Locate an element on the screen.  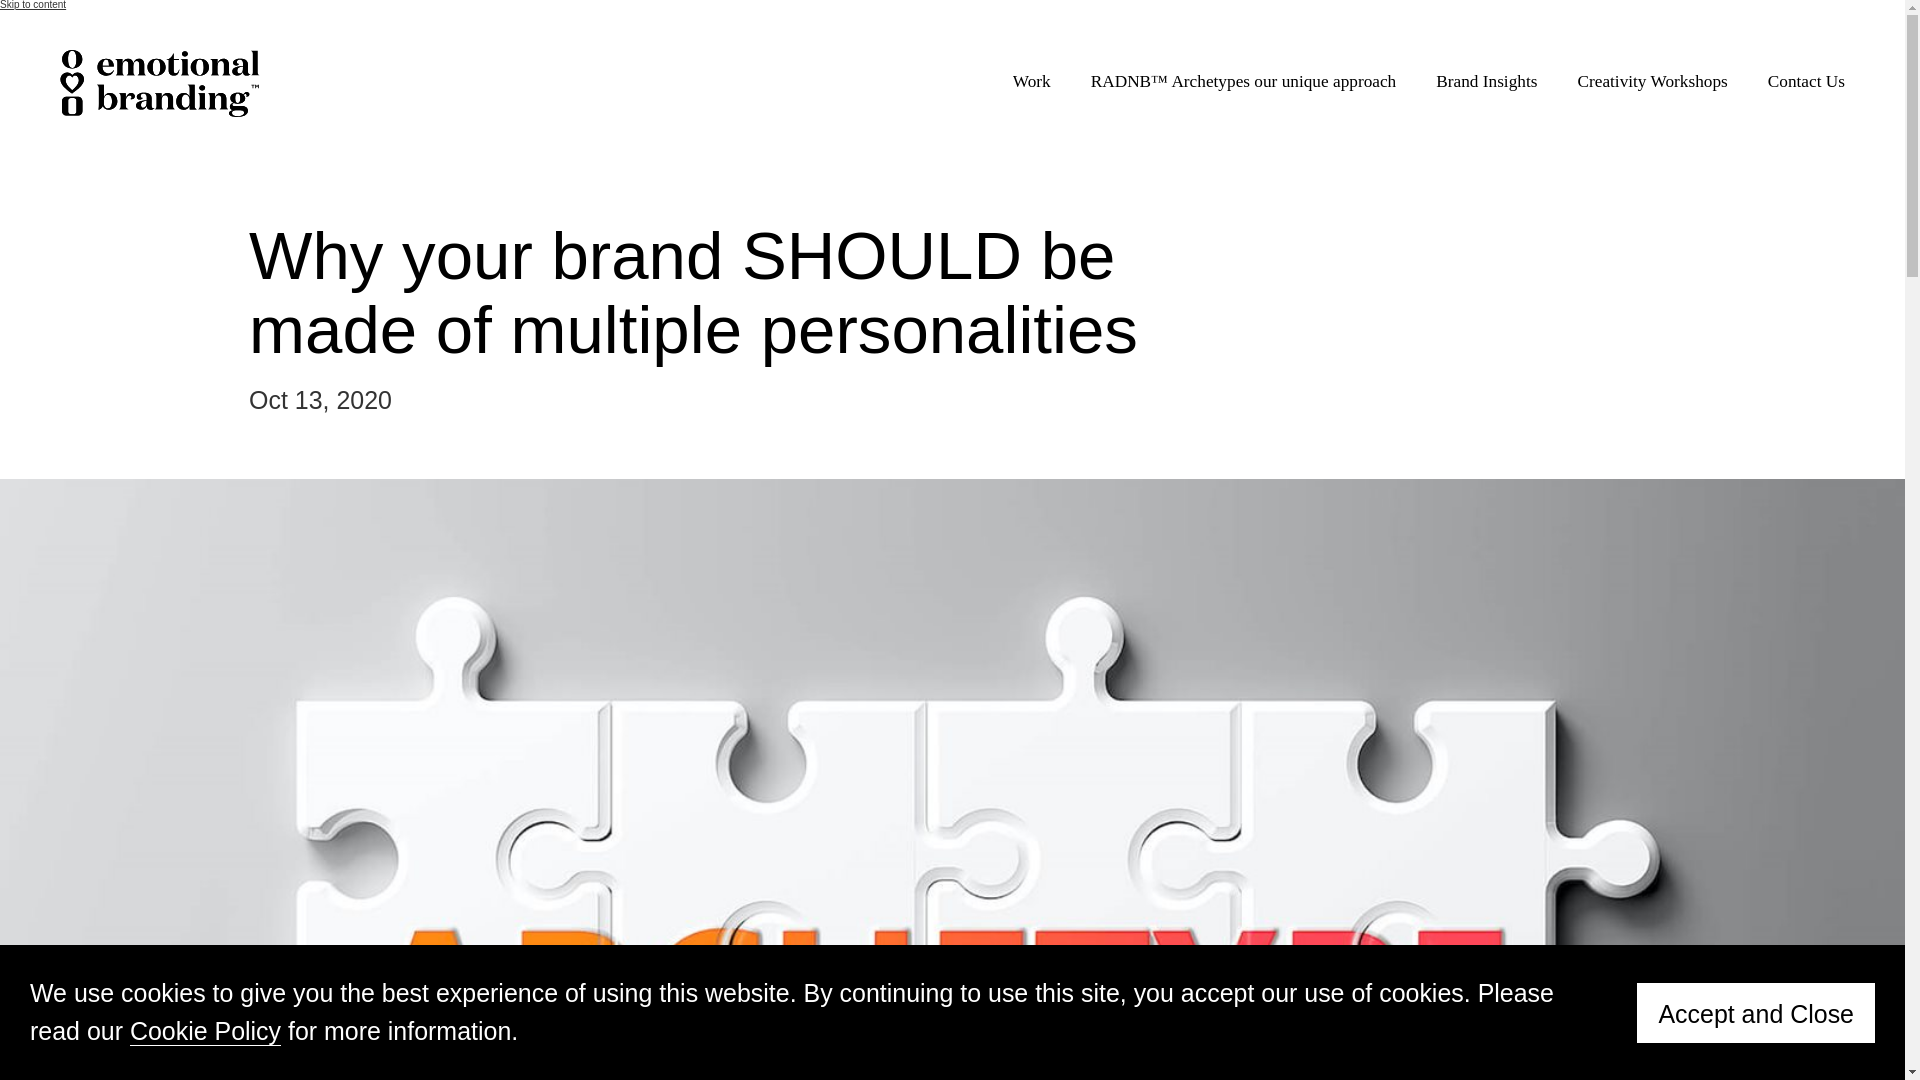
Cookie Policy is located at coordinates (205, 1032).